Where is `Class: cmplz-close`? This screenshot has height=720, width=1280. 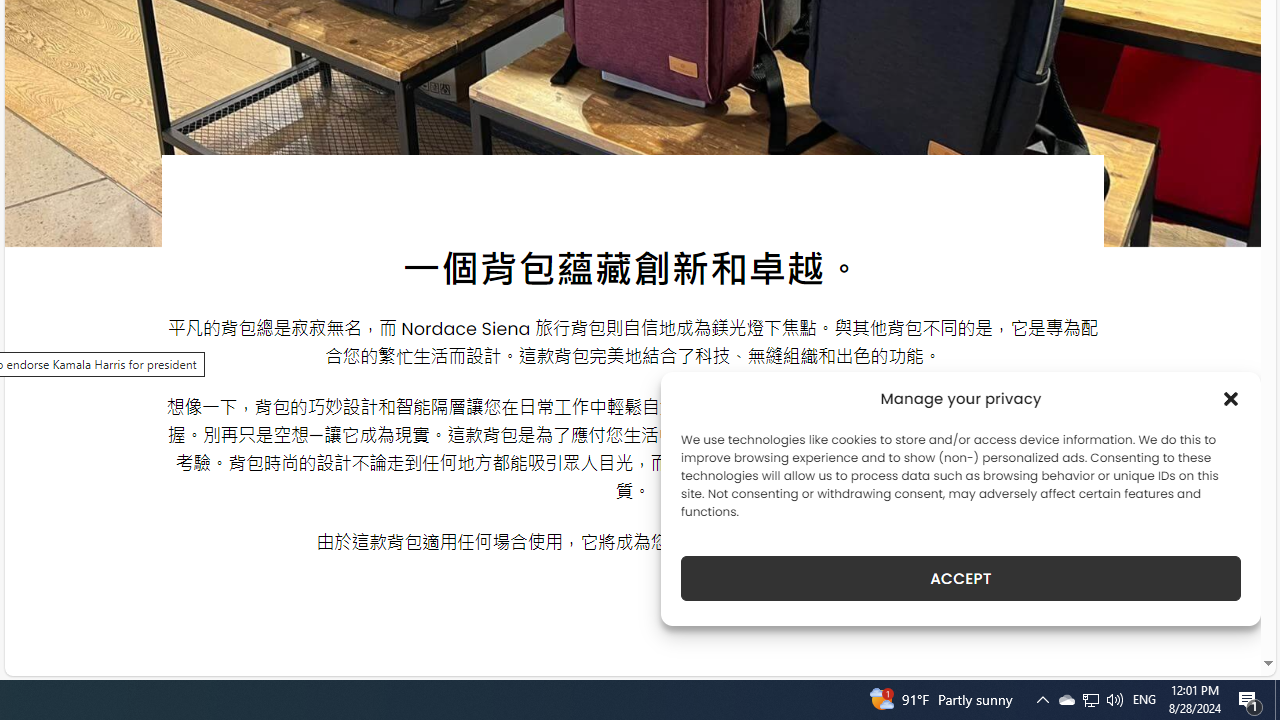
Class: cmplz-close is located at coordinates (1231, 398).